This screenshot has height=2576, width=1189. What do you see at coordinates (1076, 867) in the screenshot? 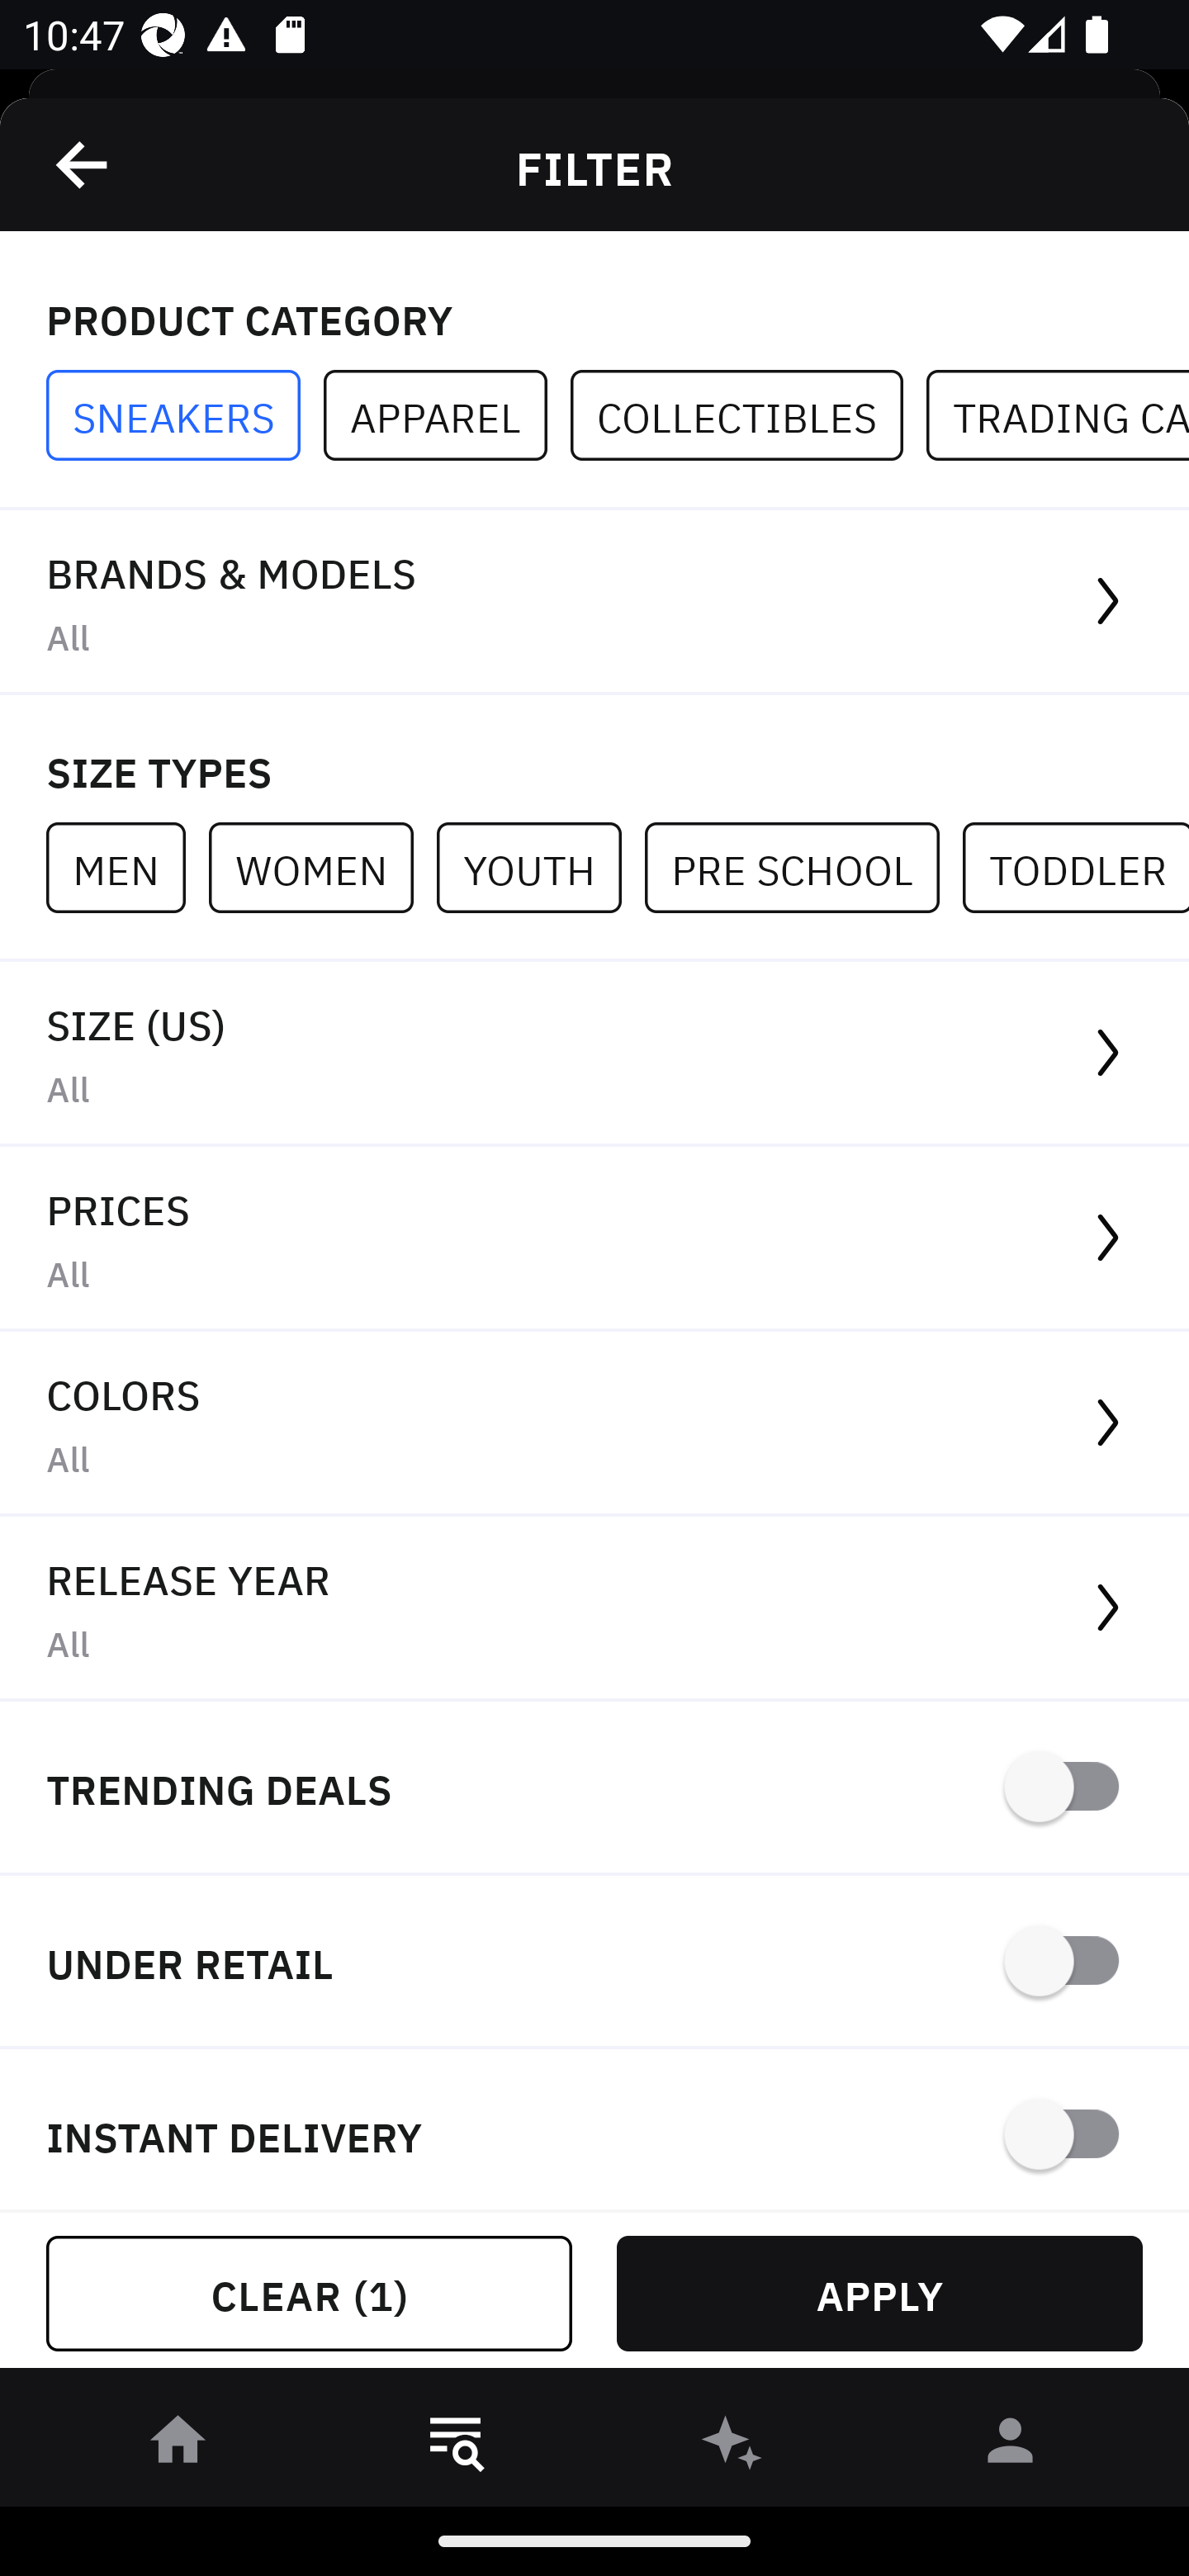
I see `TODDLER` at bounding box center [1076, 867].